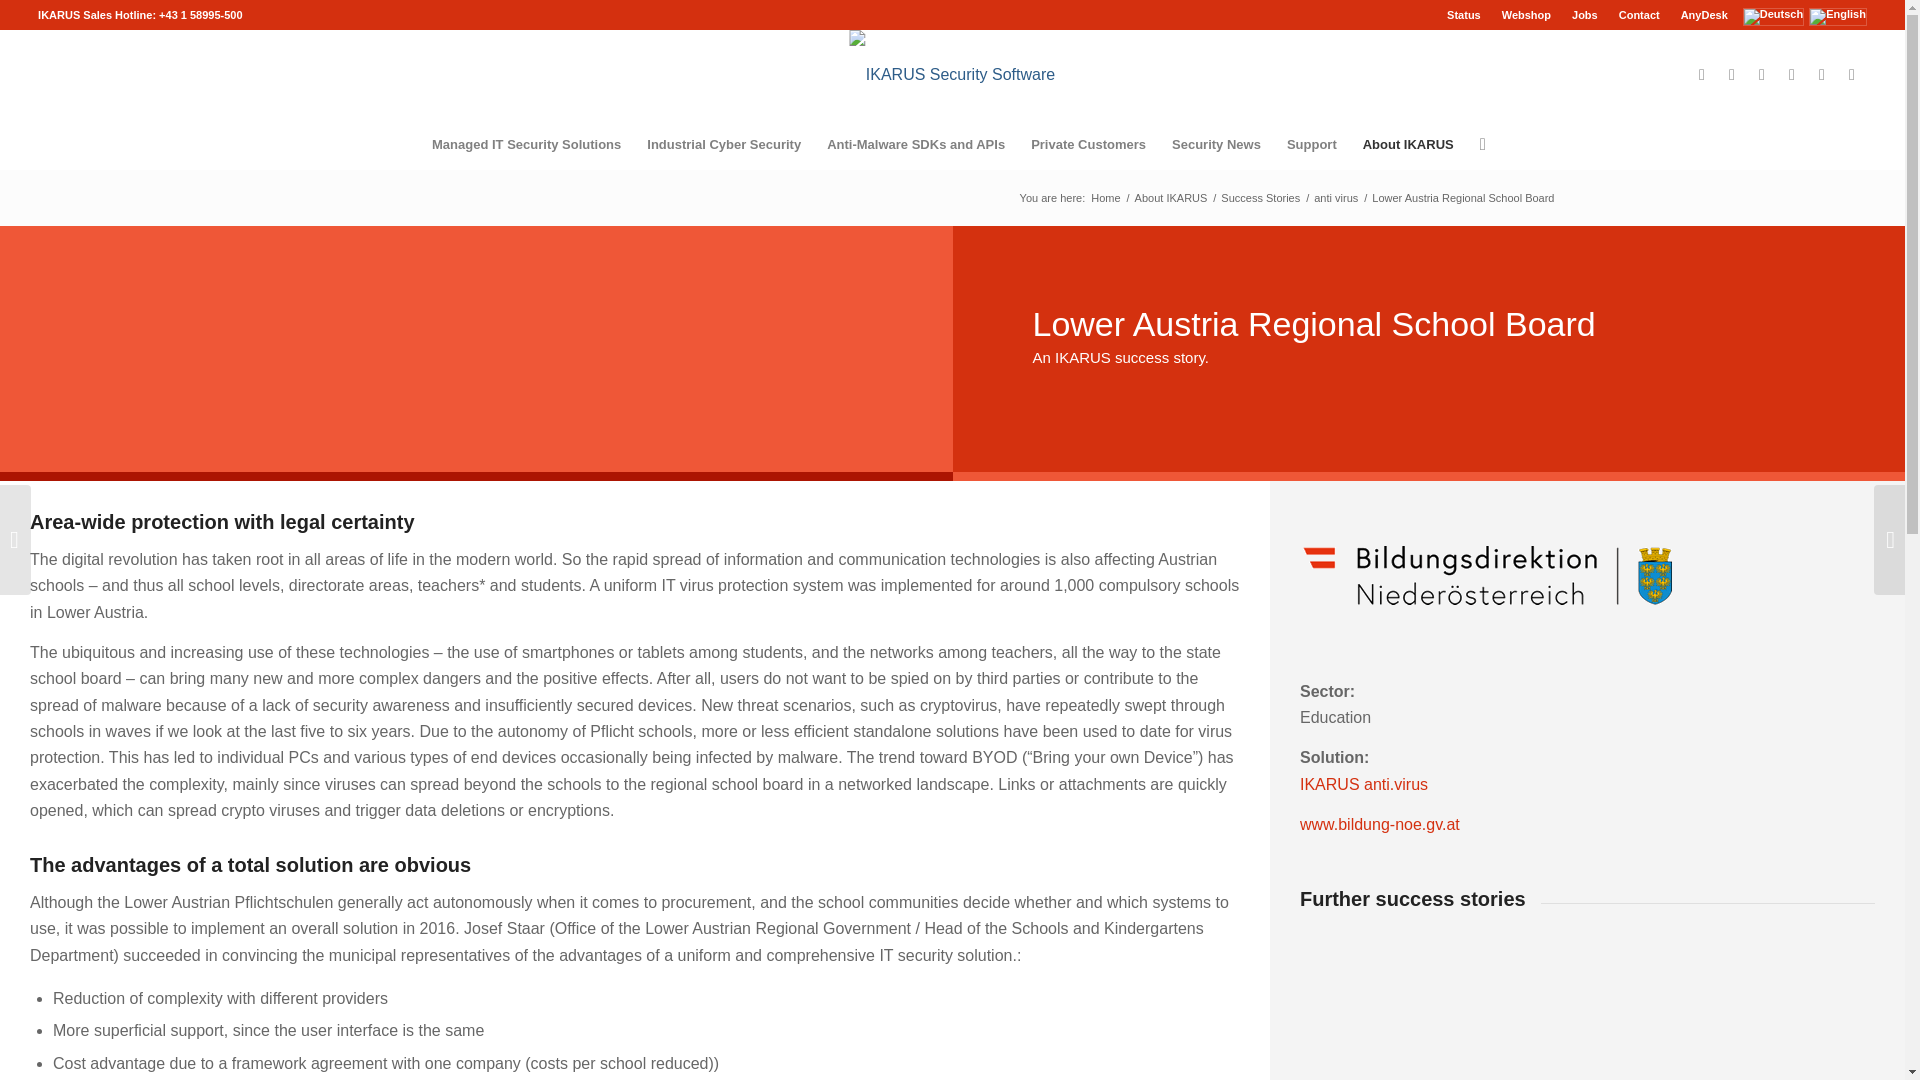  What do you see at coordinates (1822, 74) in the screenshot?
I see `Youtube` at bounding box center [1822, 74].